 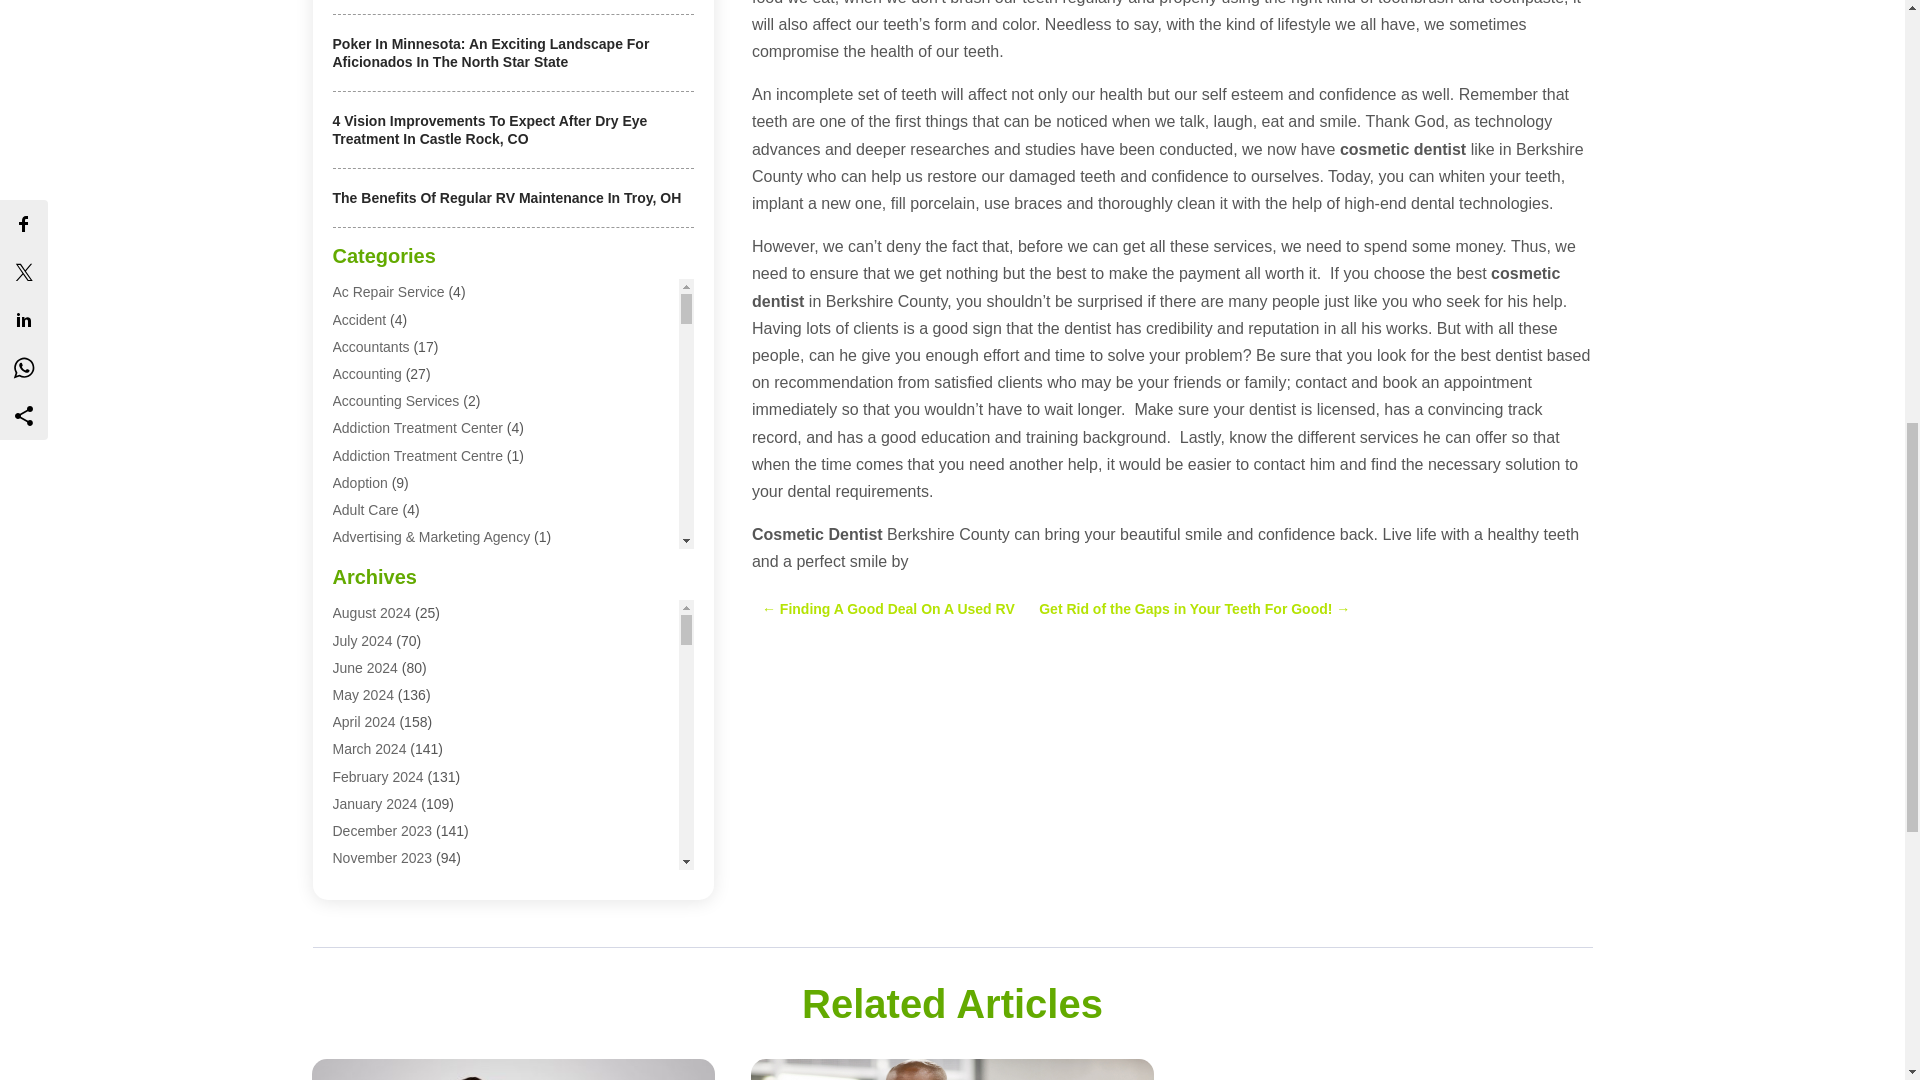 I want to click on Agricultural Service, so click(x=392, y=591).